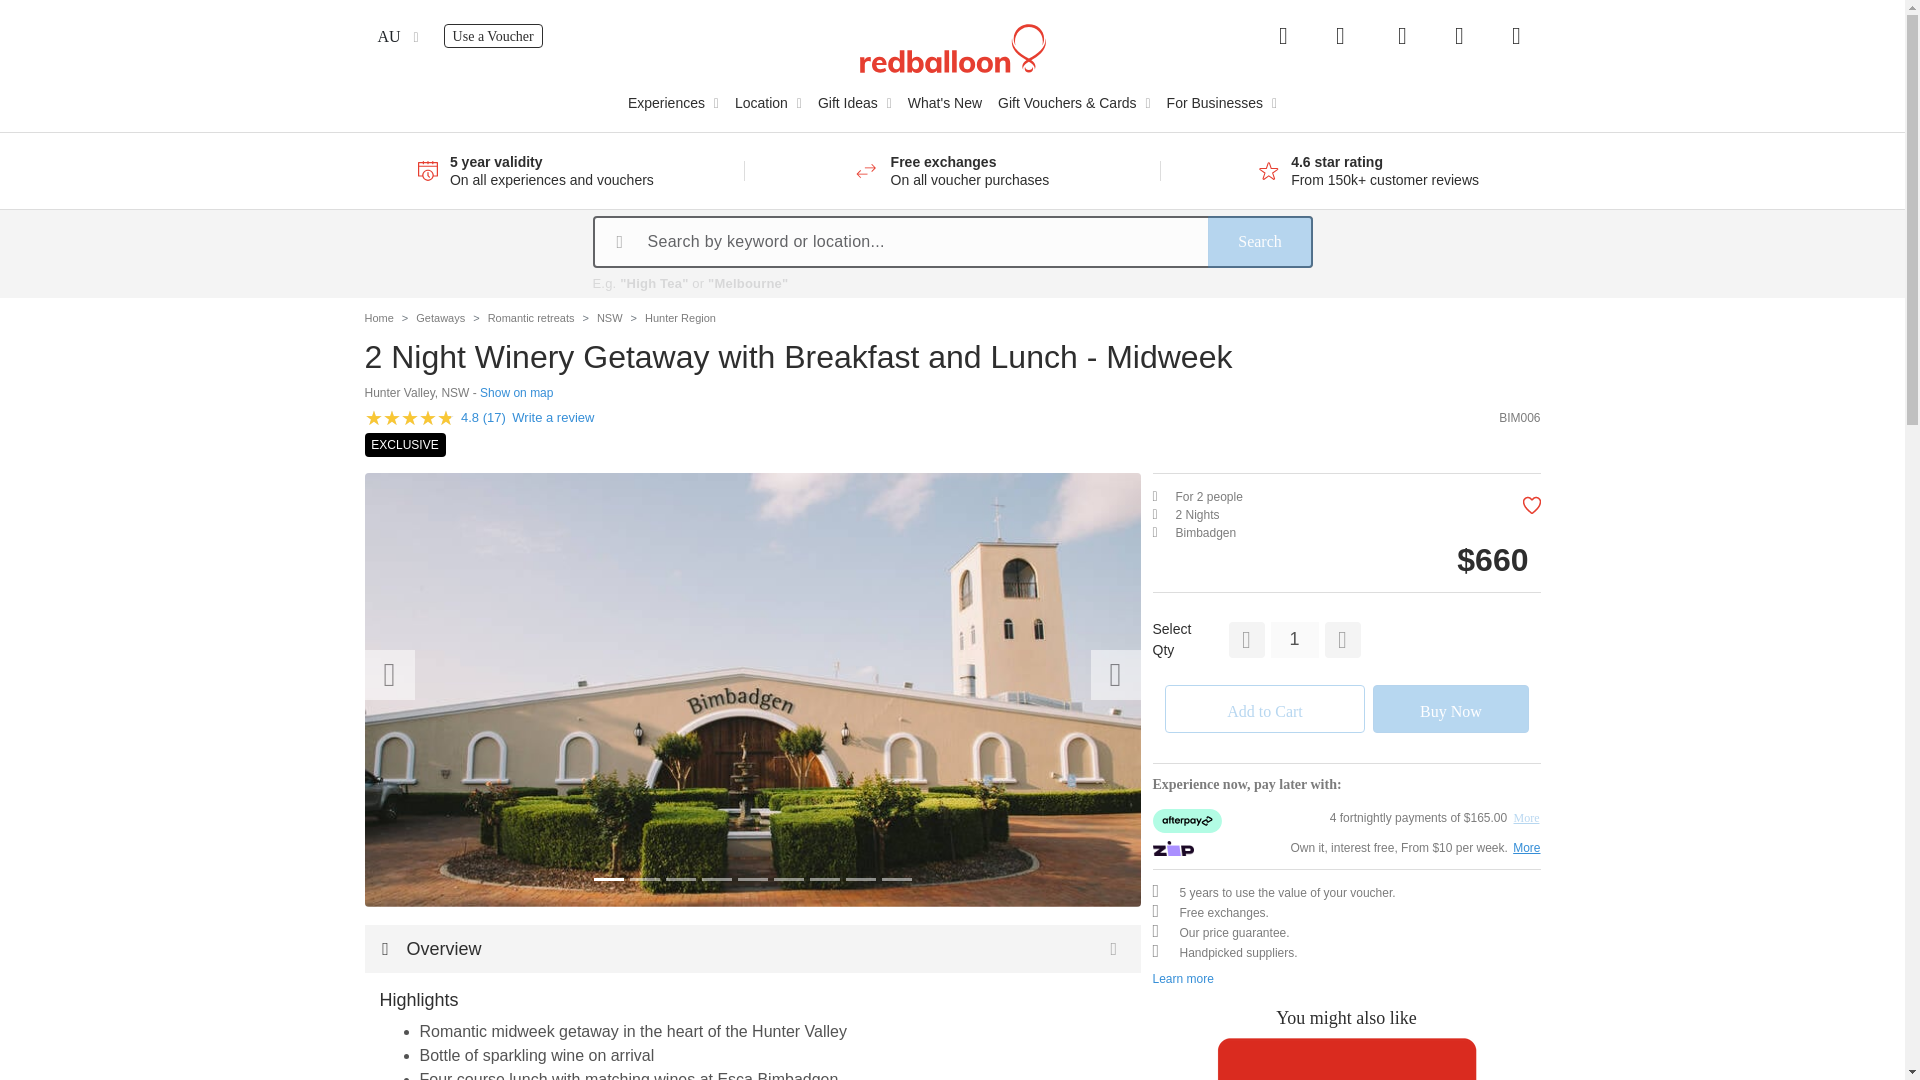 This screenshot has width=1920, height=1080. I want to click on Read more, so click(1274, 170).